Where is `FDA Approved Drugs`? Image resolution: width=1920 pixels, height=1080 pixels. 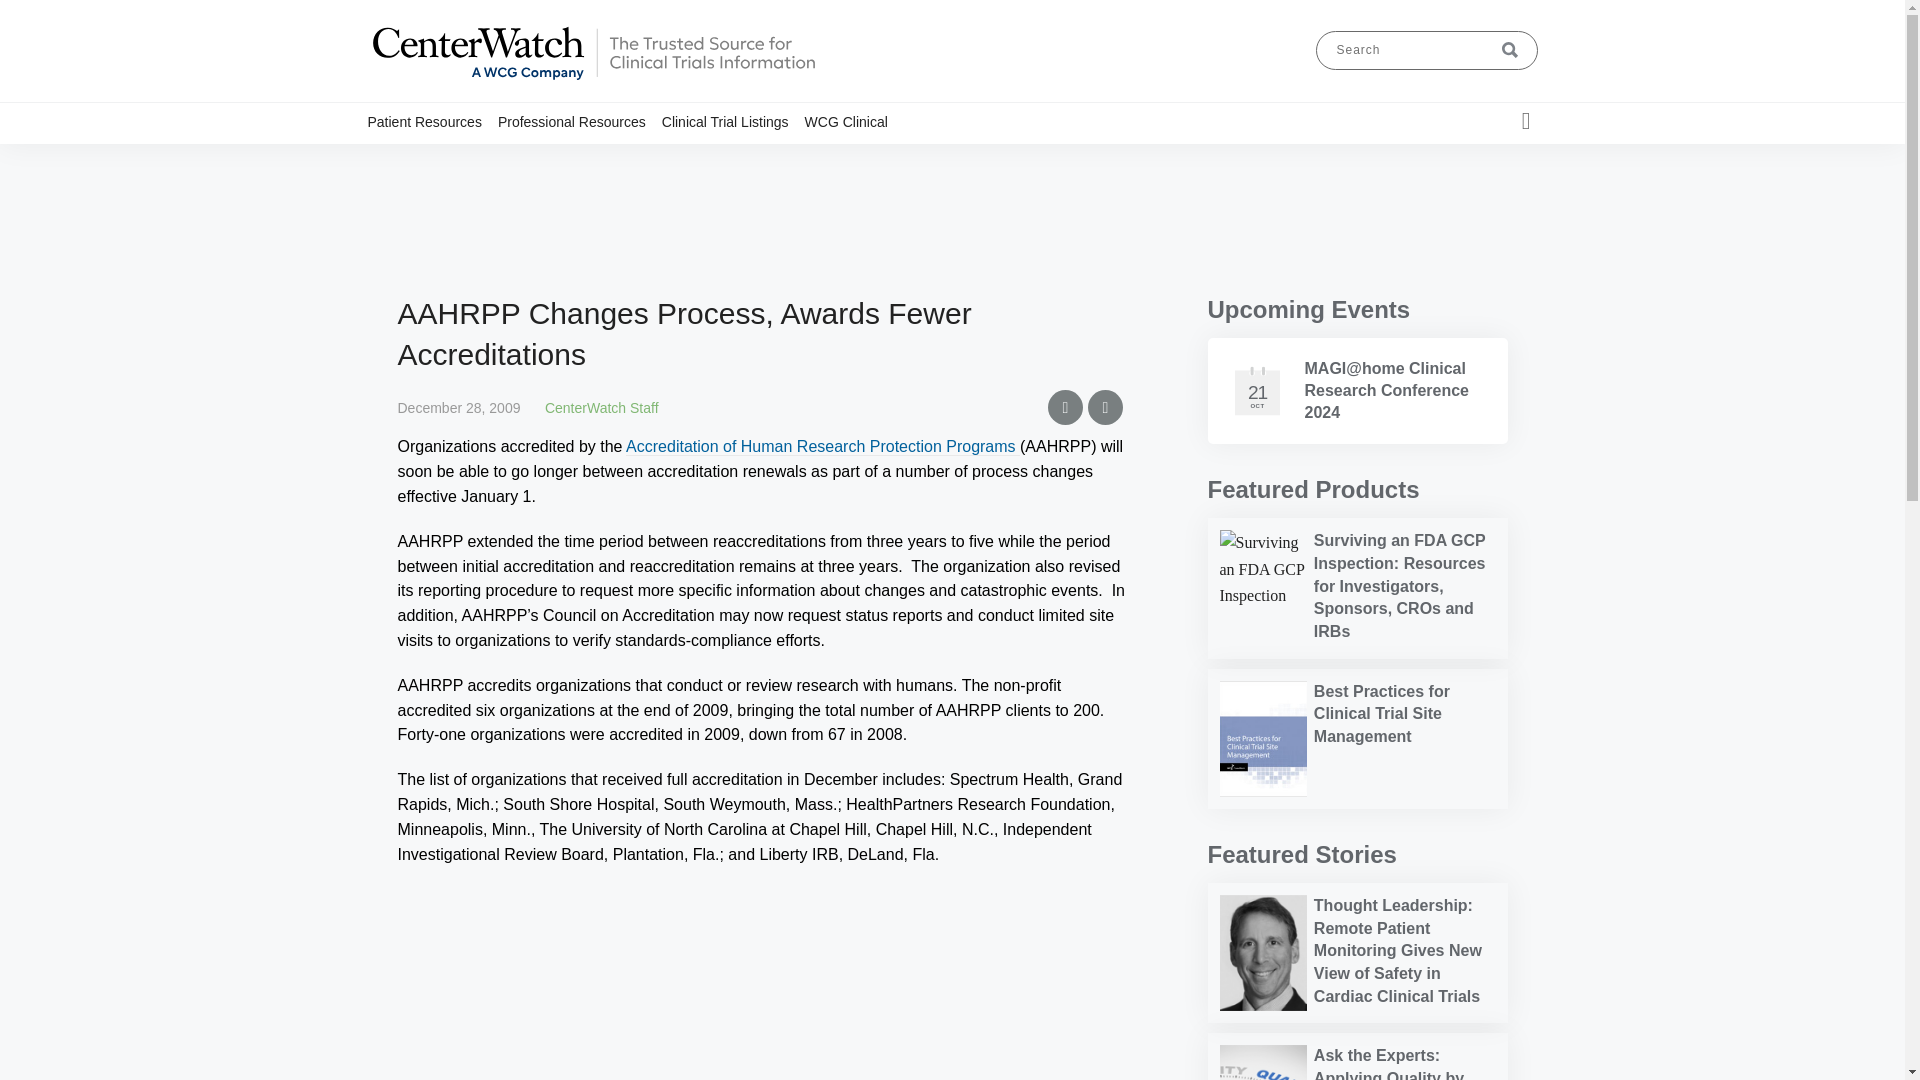 FDA Approved Drugs is located at coordinates (618, 160).